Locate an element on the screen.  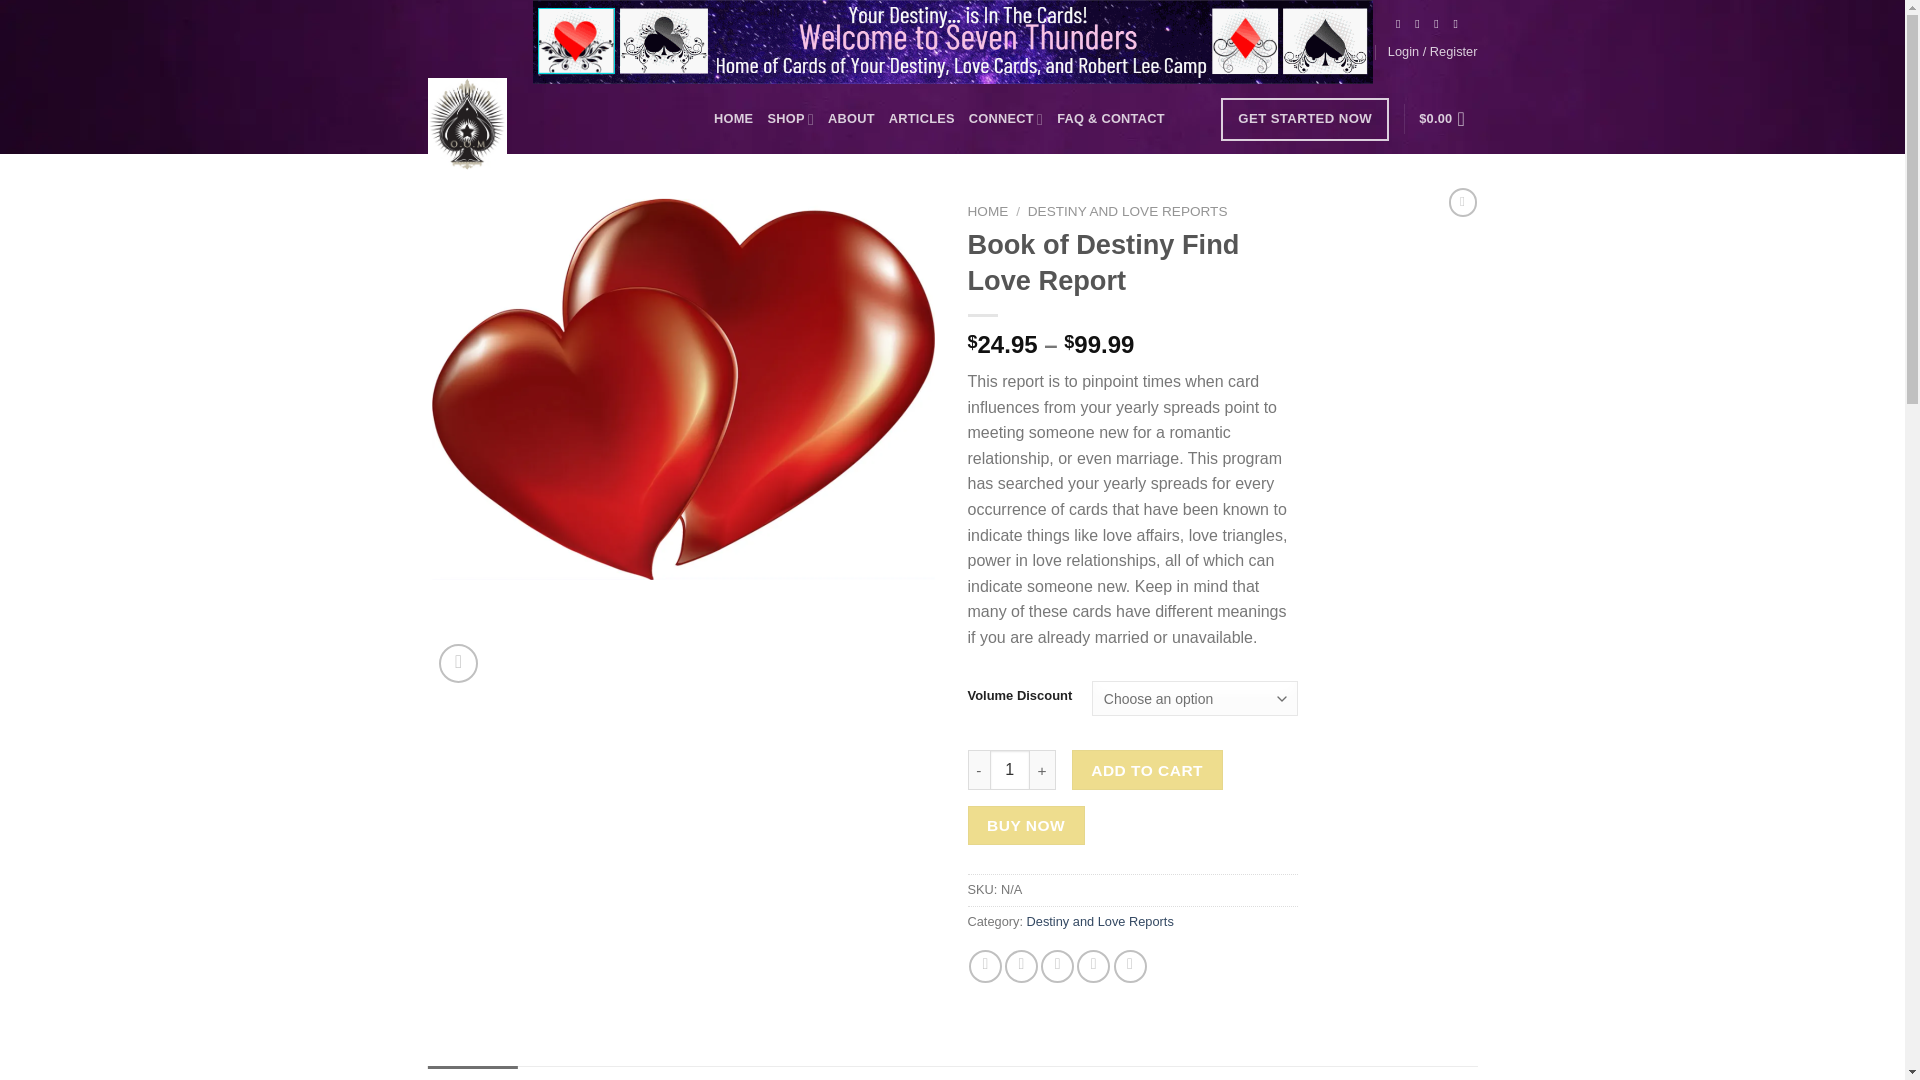
CONNECT is located at coordinates (1006, 120).